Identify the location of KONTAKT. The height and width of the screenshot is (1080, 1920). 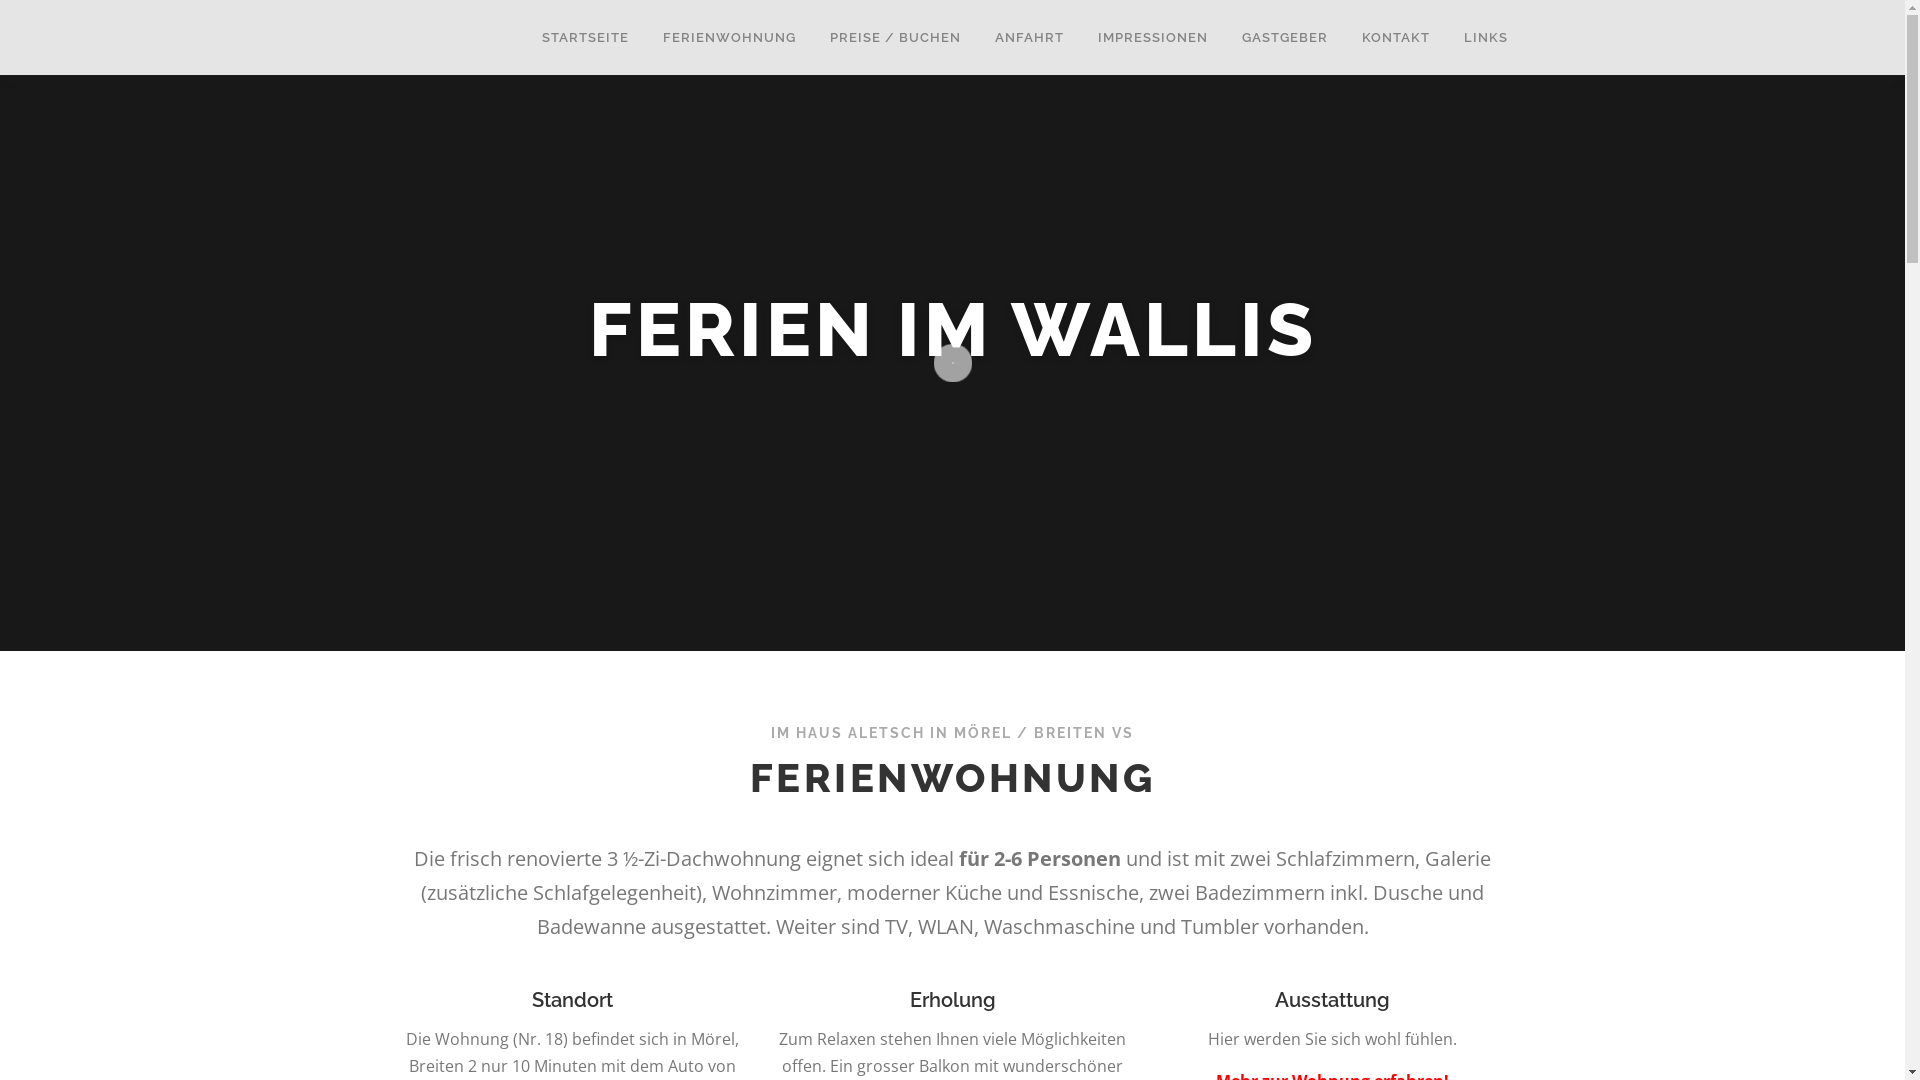
(1395, 38).